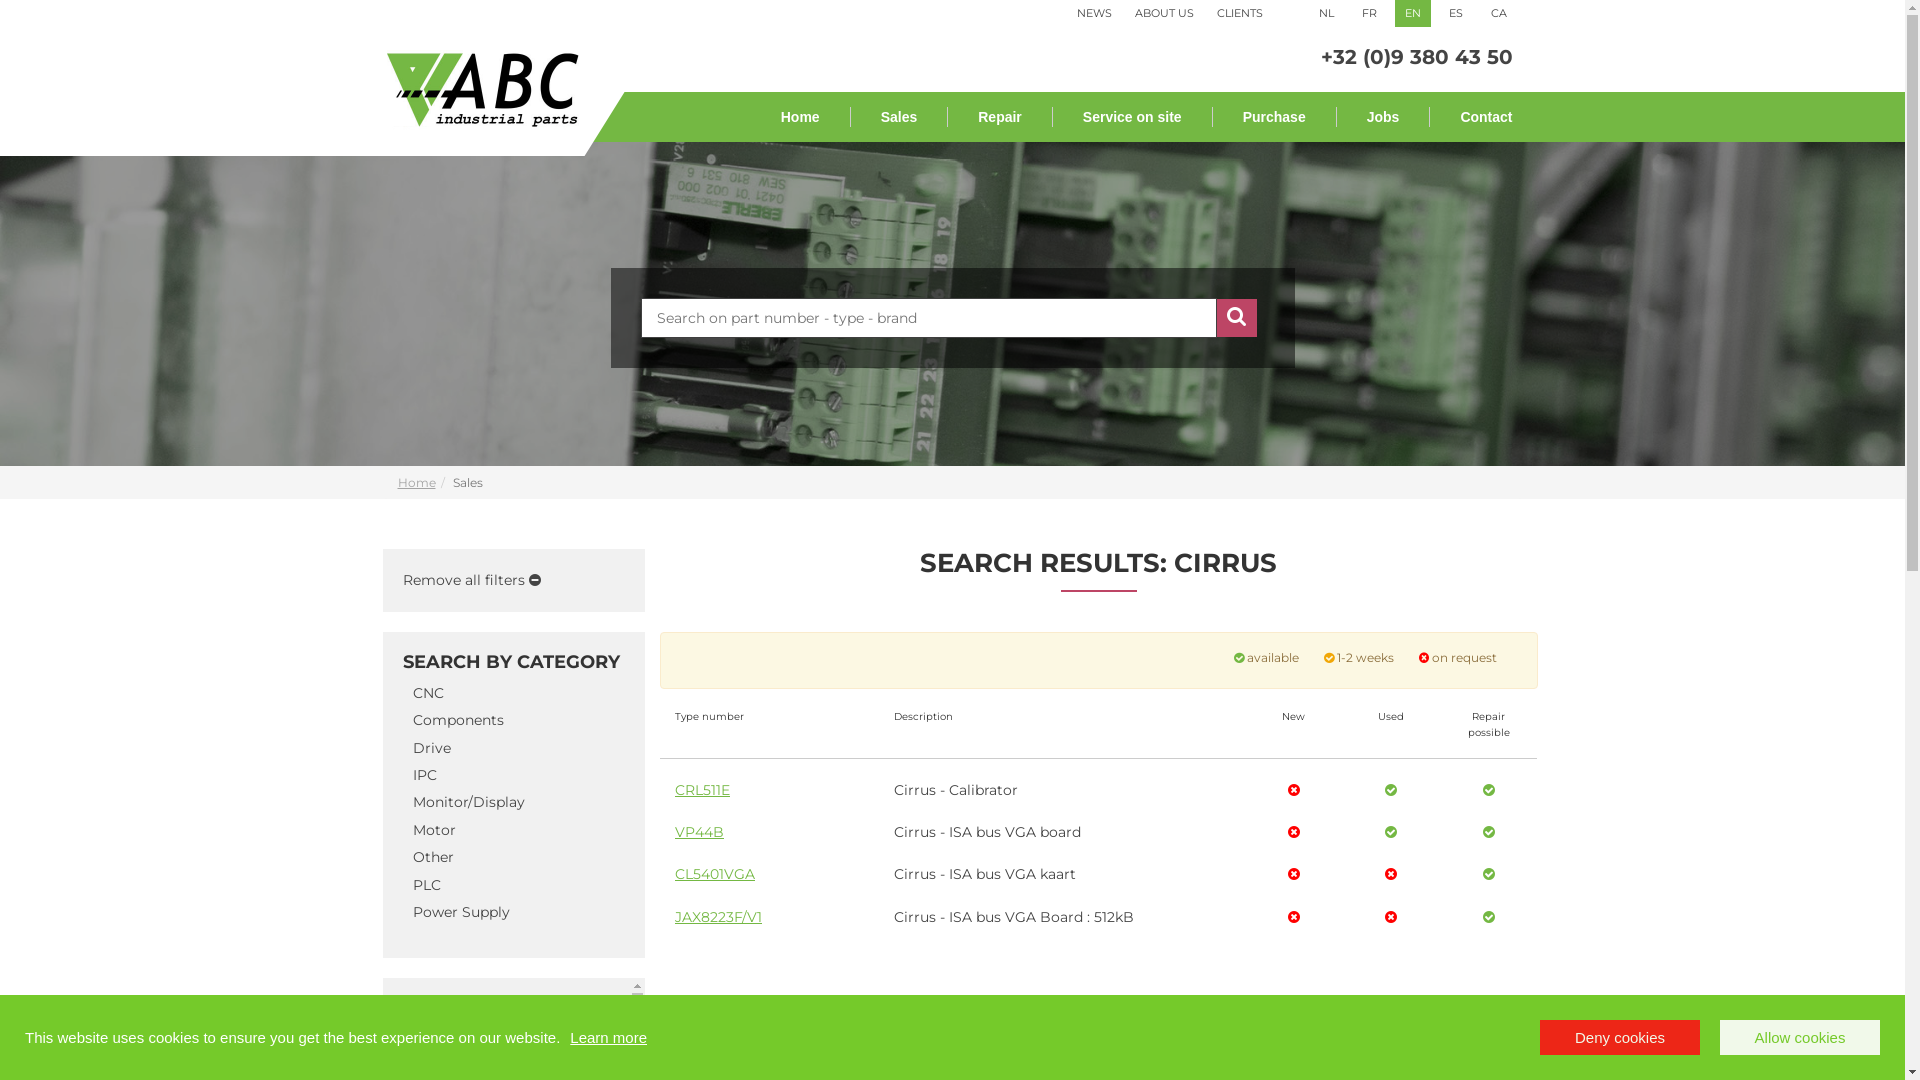 This screenshot has height=1080, width=1920. I want to click on CRL511E, so click(702, 790).